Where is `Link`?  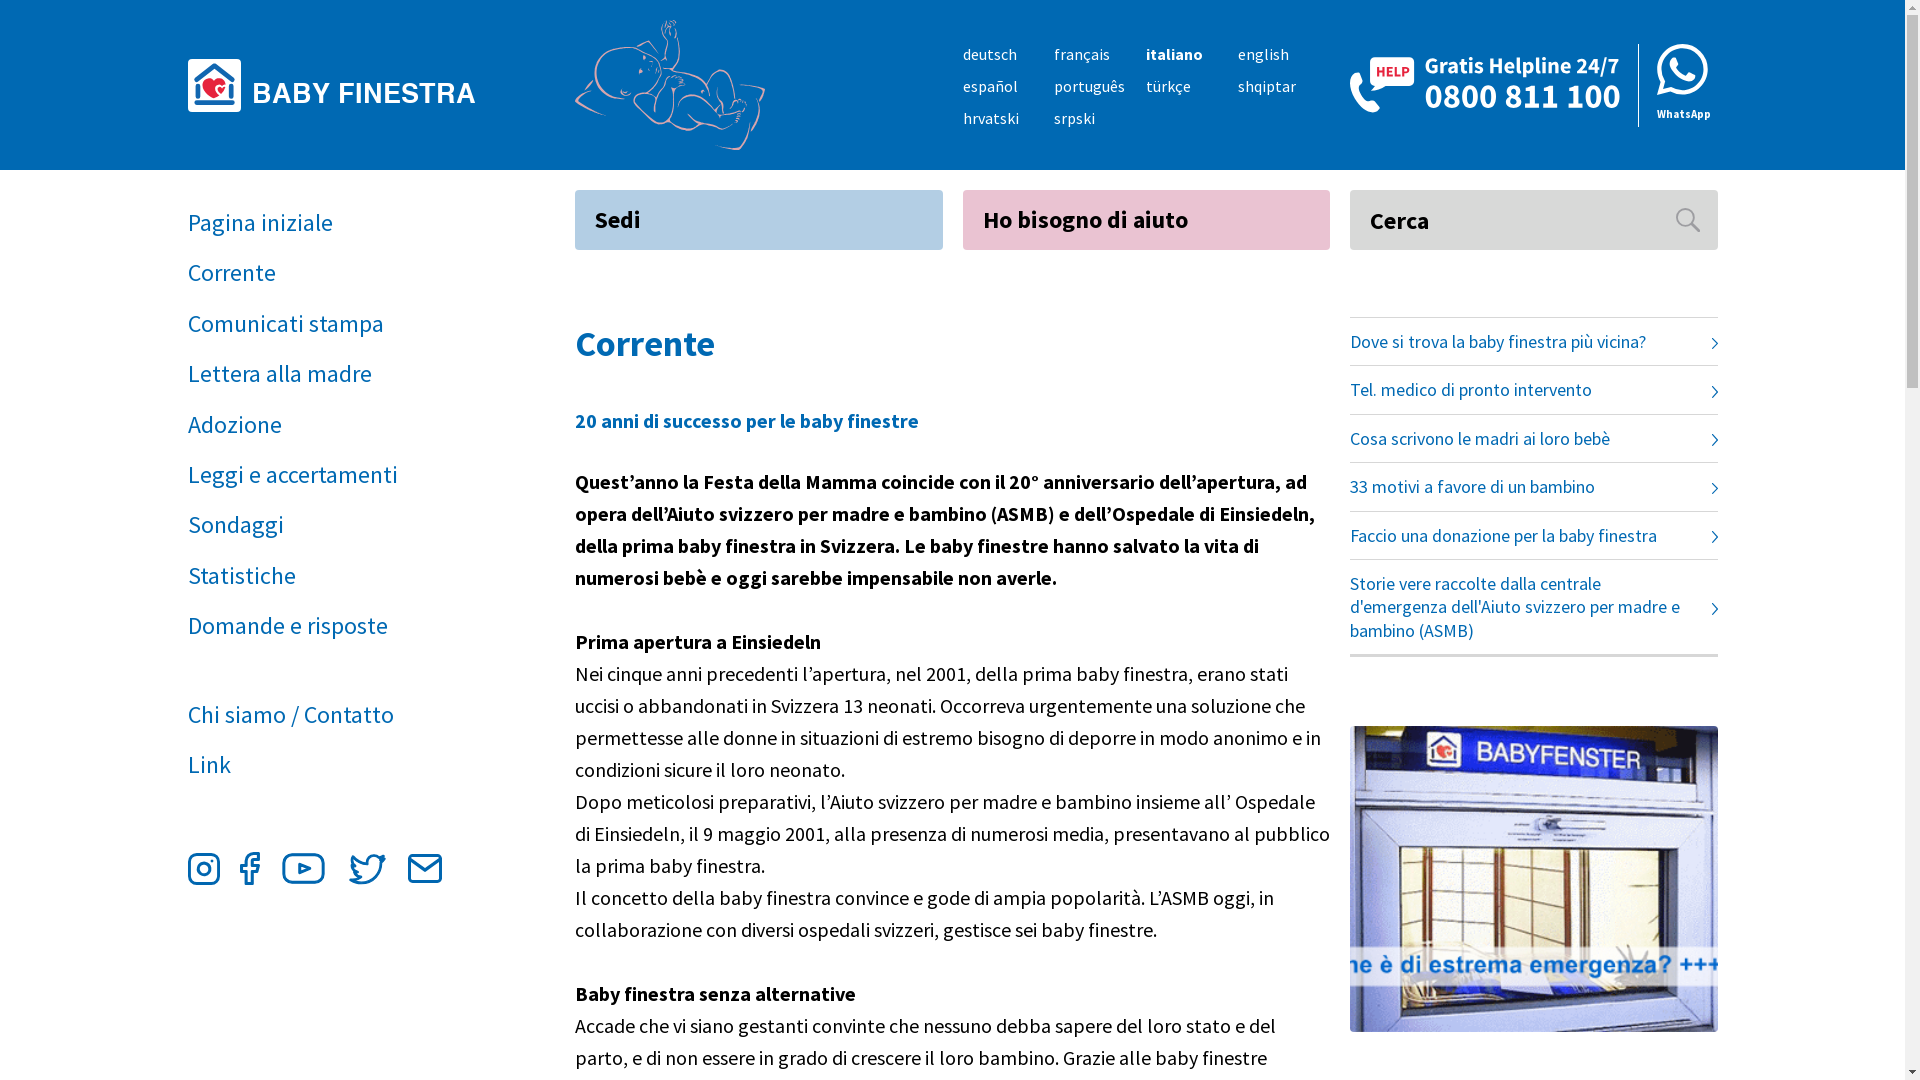 Link is located at coordinates (335, 765).